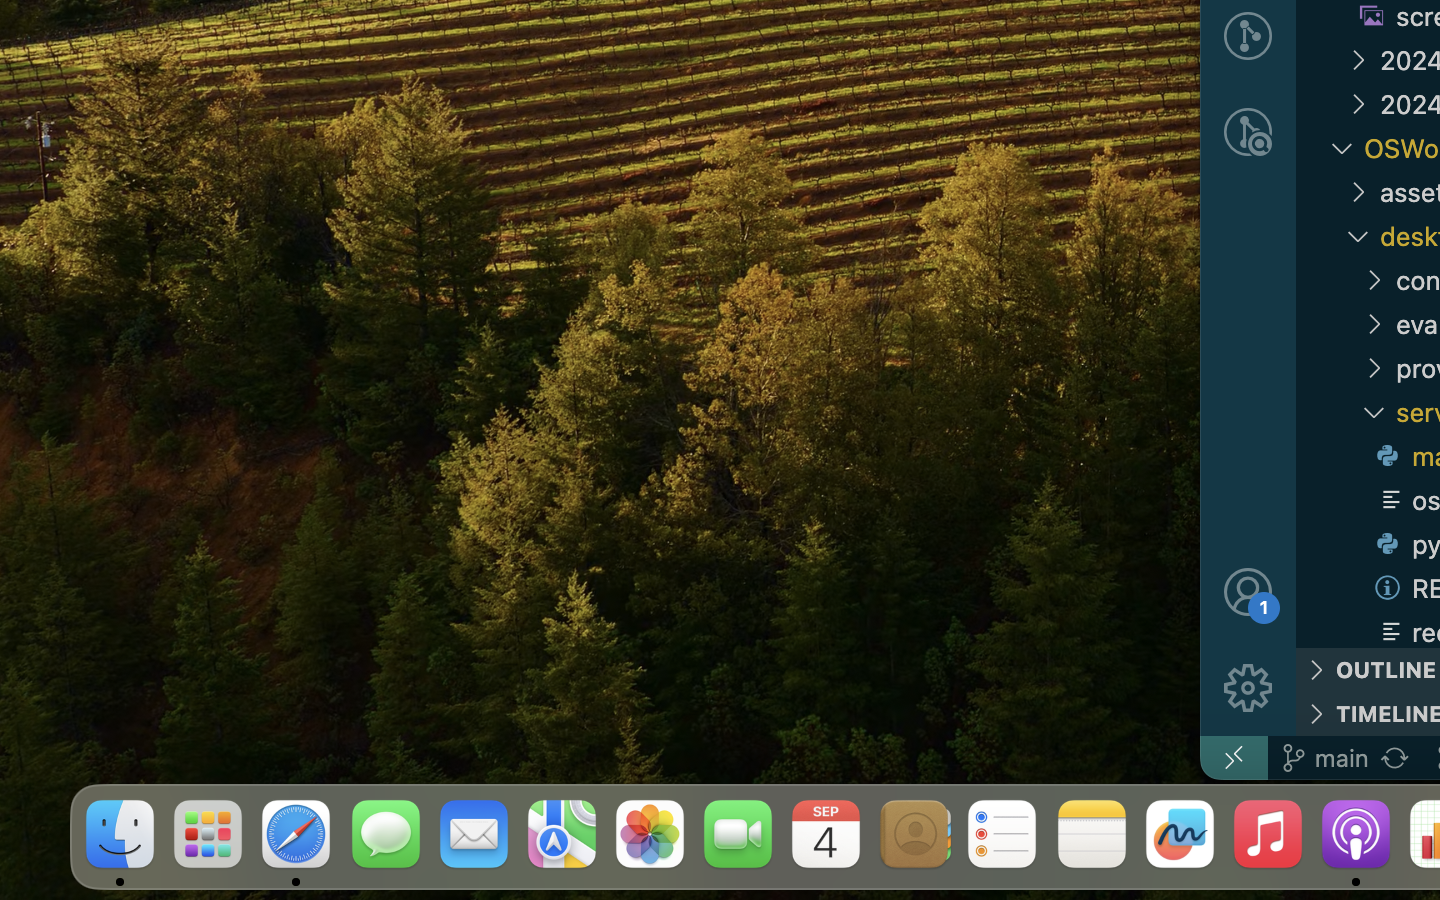  What do you see at coordinates (1248, 592) in the screenshot?
I see `` at bounding box center [1248, 592].